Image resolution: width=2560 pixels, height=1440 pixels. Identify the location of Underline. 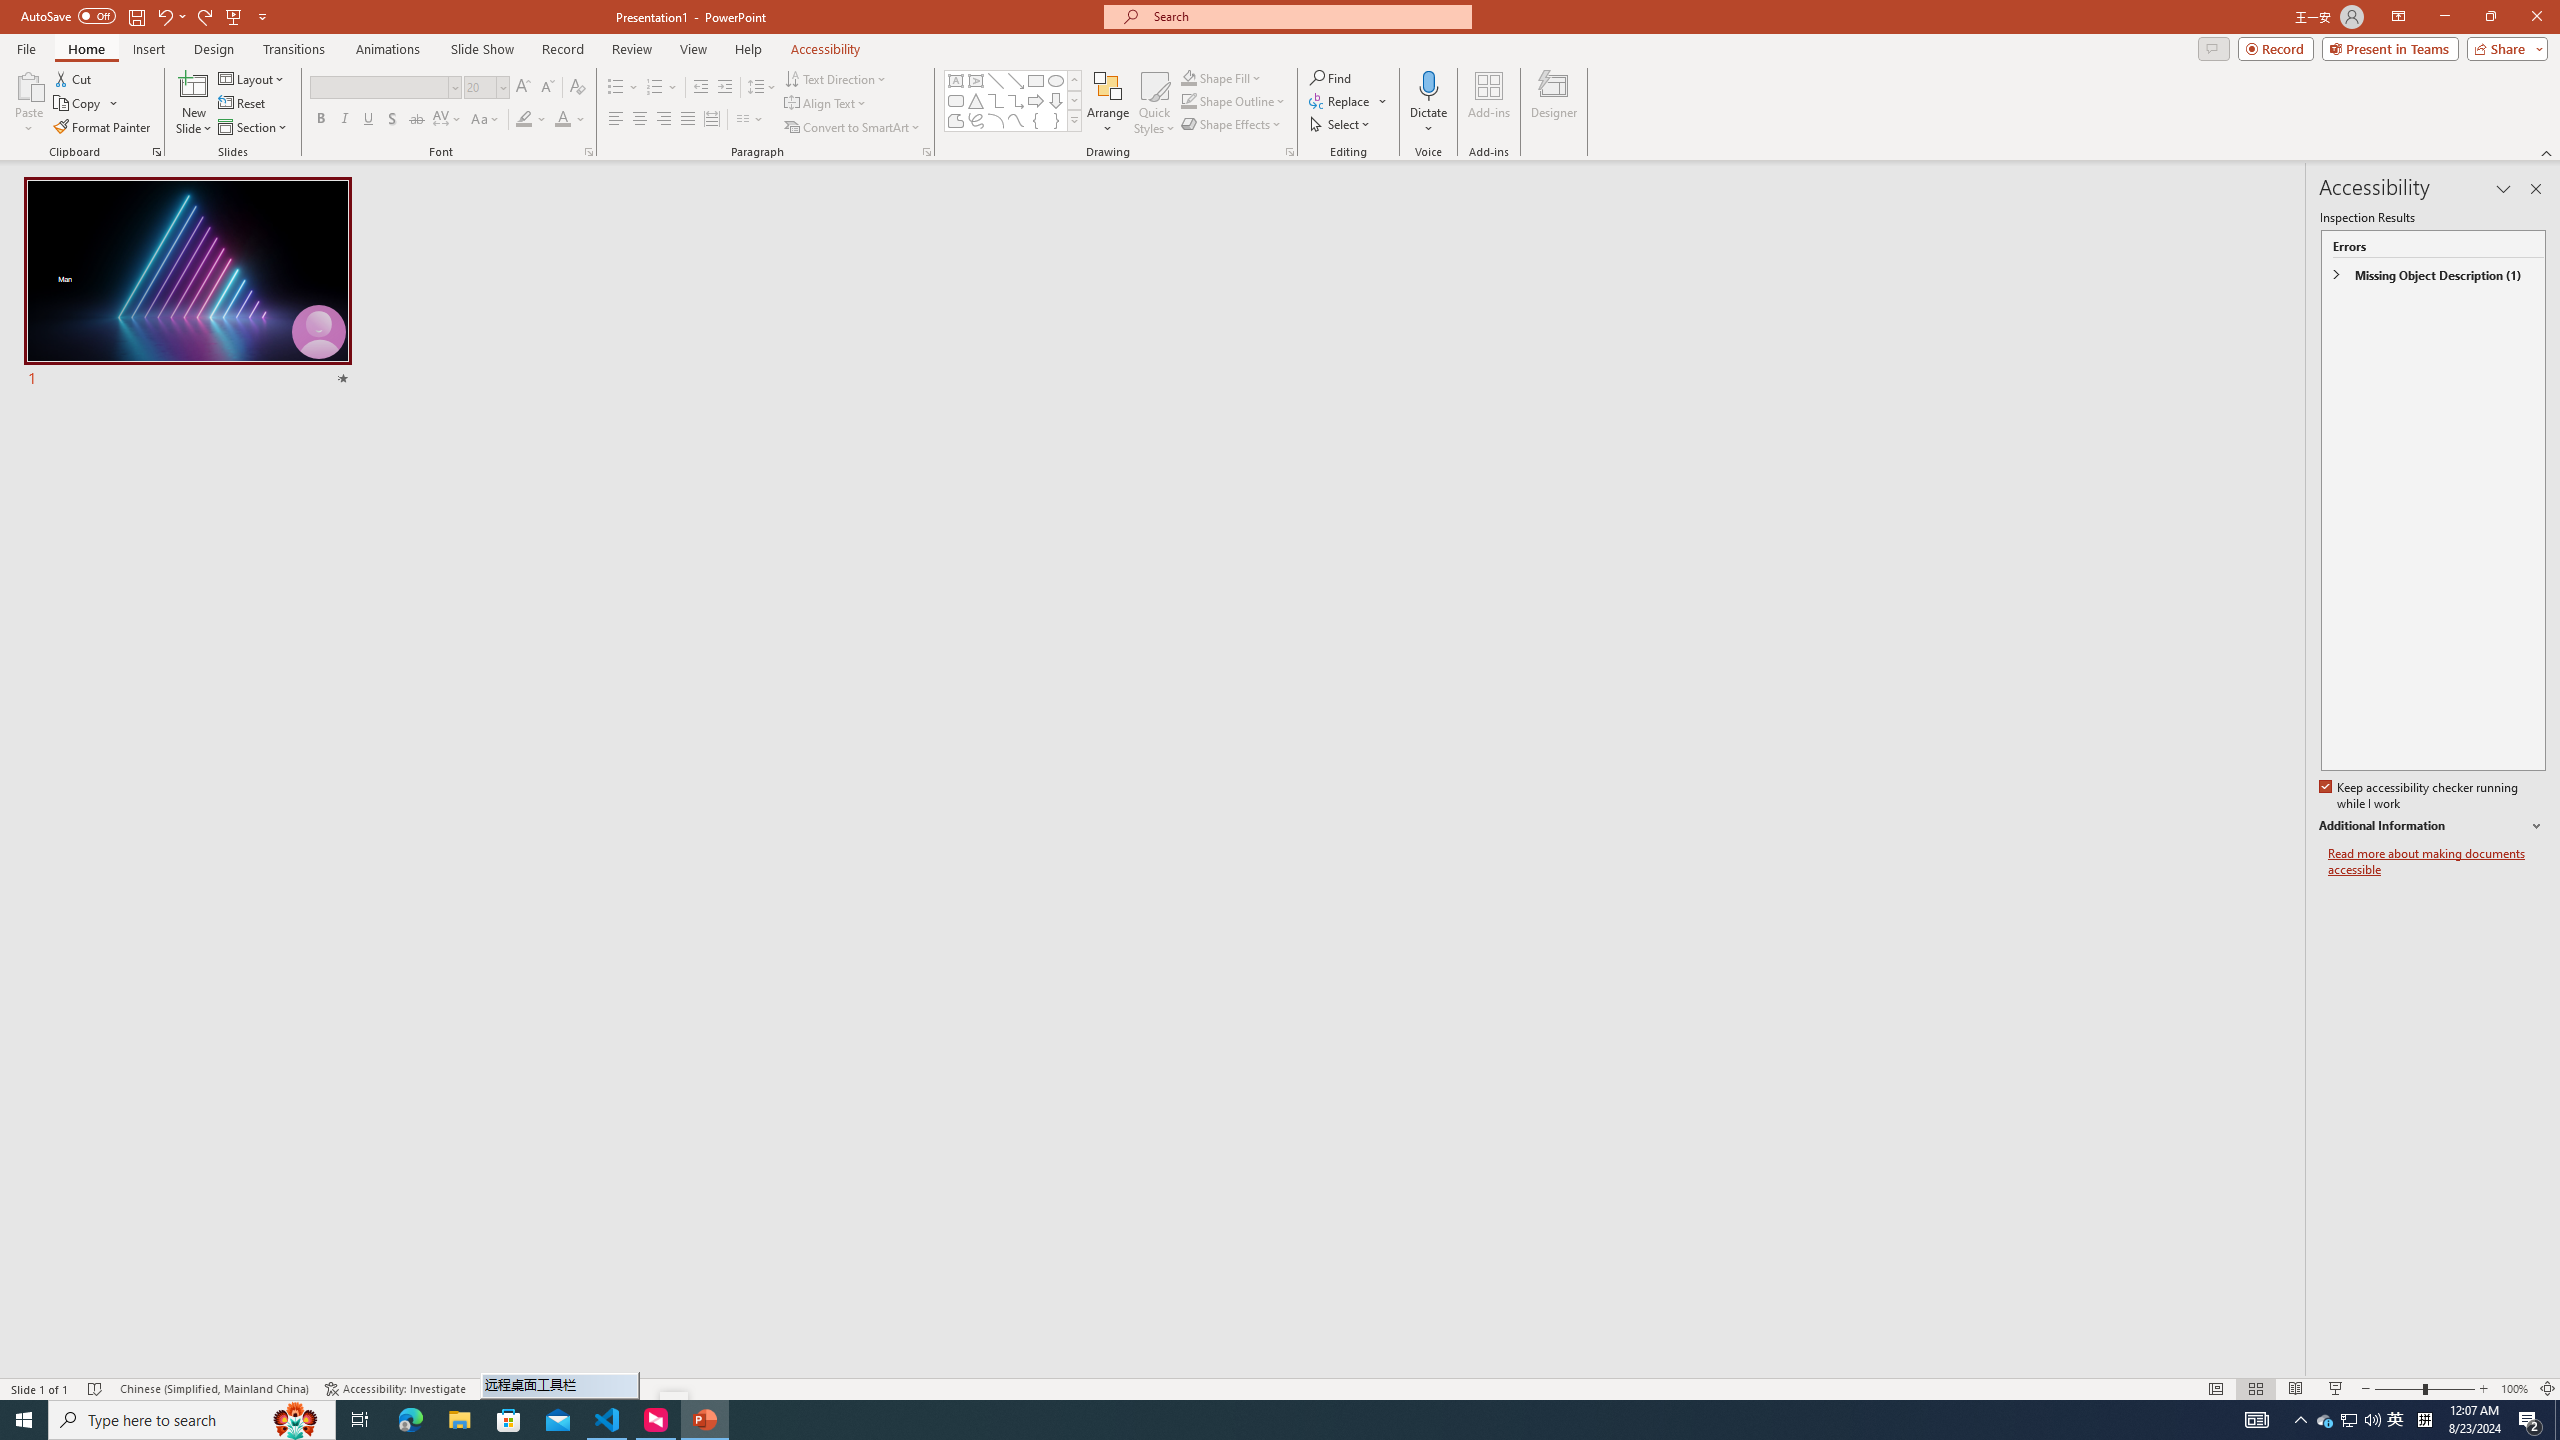
(368, 120).